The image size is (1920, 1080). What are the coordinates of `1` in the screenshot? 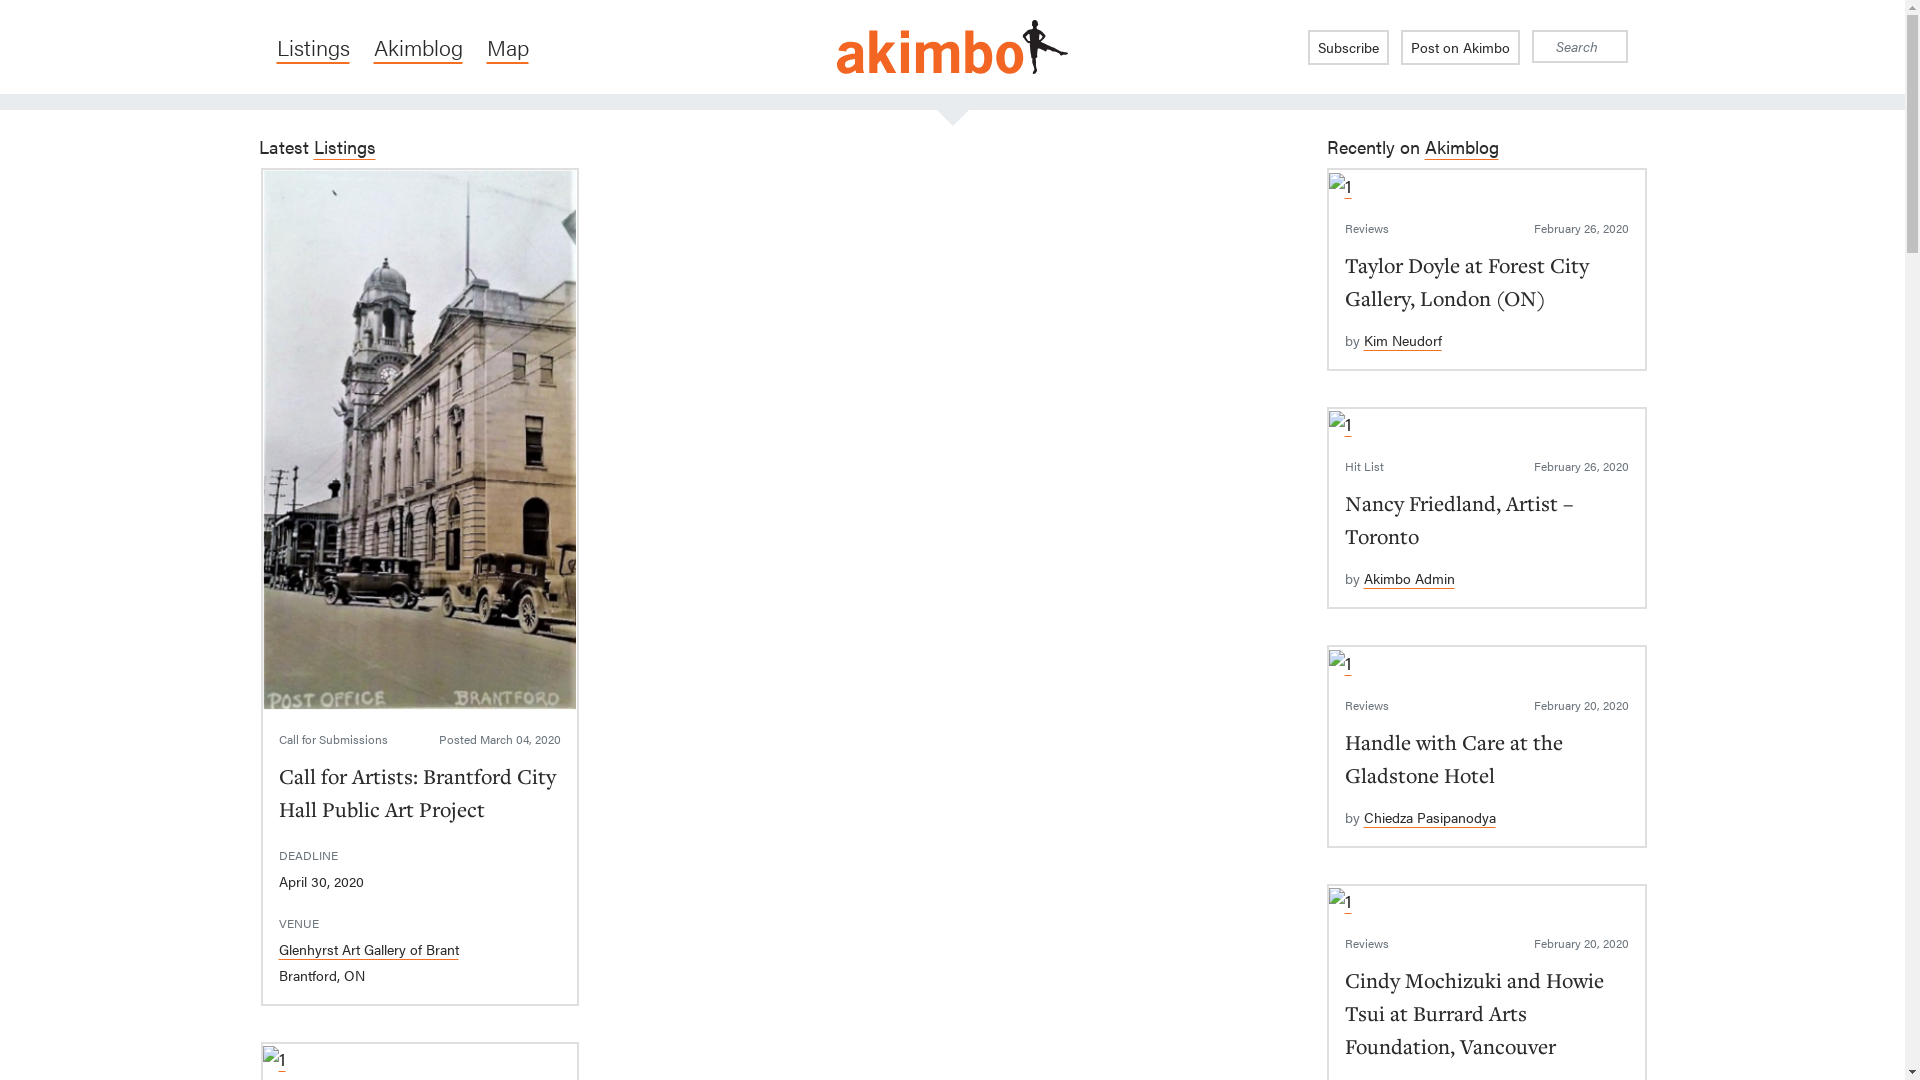 It's located at (1340, 901).